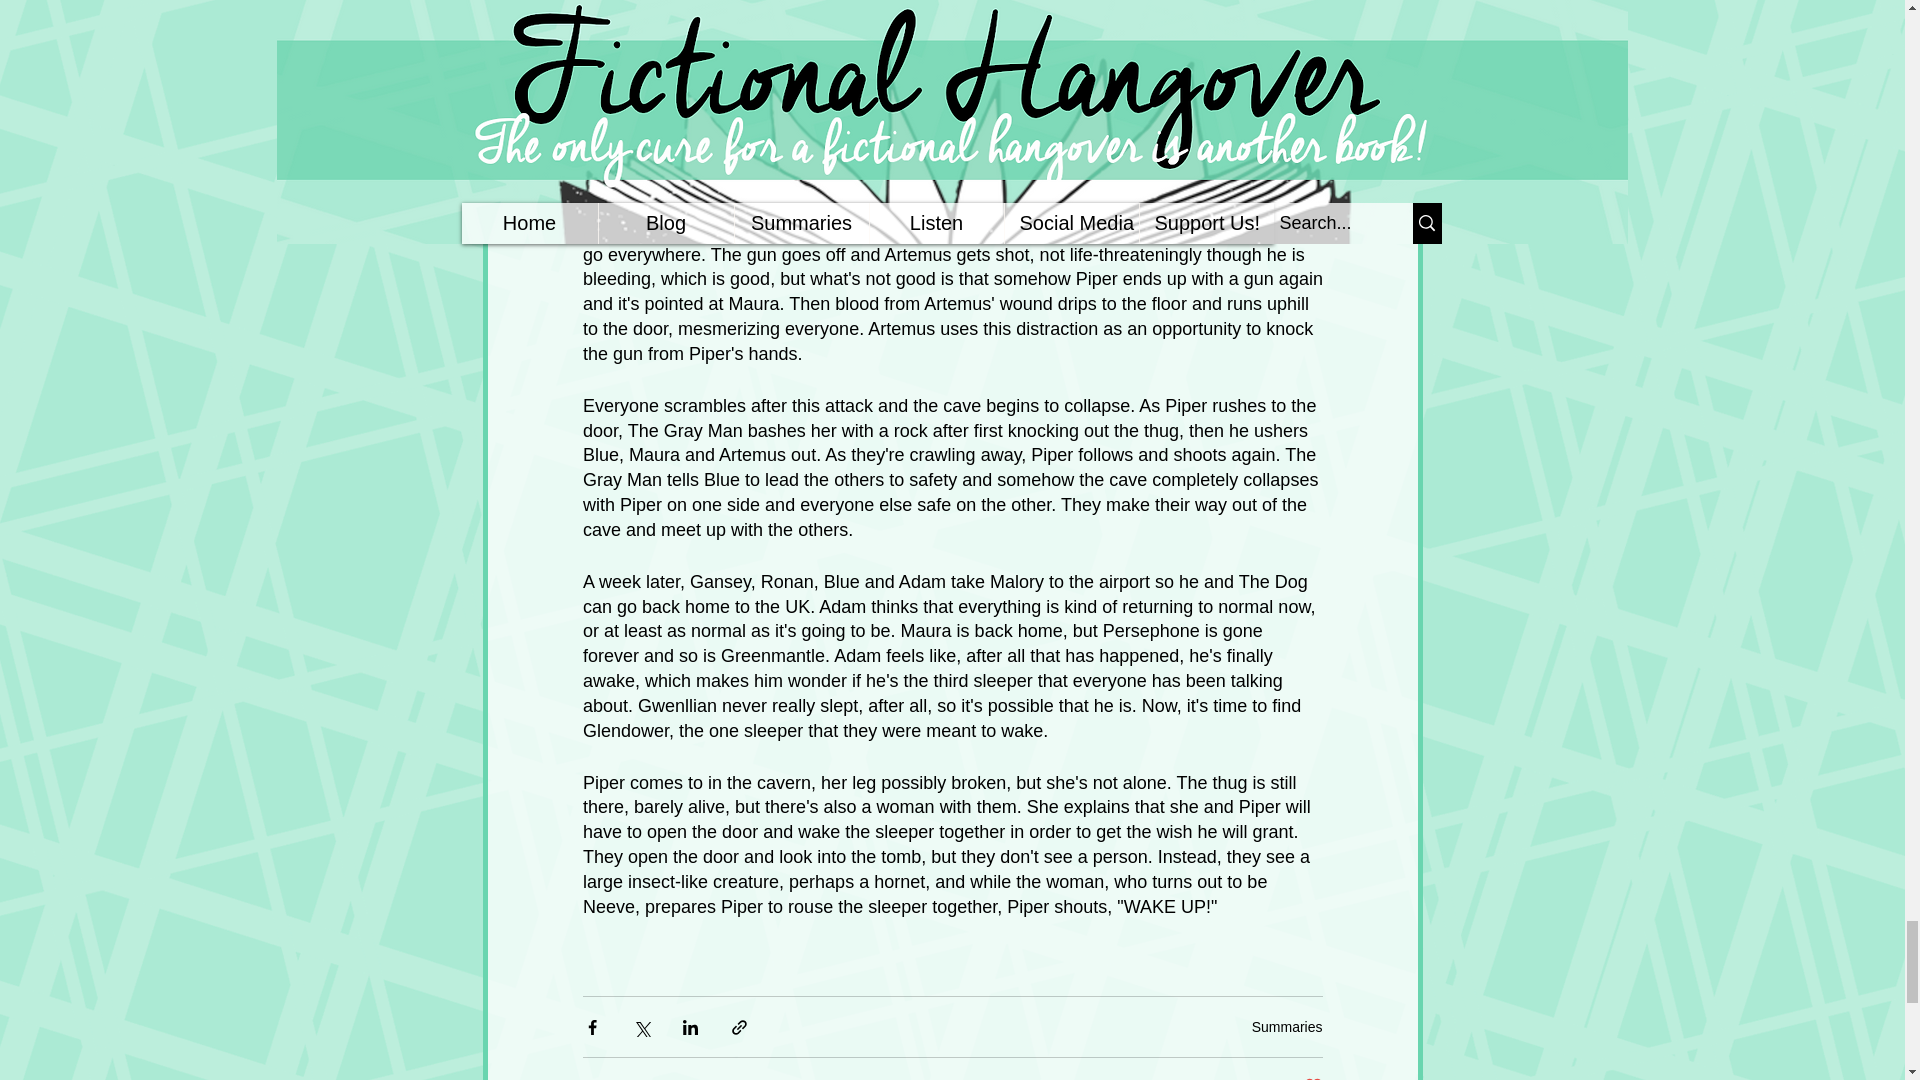 Image resolution: width=1920 pixels, height=1080 pixels. Describe the element at coordinates (1312, 1078) in the screenshot. I see `Post not marked as liked` at that location.